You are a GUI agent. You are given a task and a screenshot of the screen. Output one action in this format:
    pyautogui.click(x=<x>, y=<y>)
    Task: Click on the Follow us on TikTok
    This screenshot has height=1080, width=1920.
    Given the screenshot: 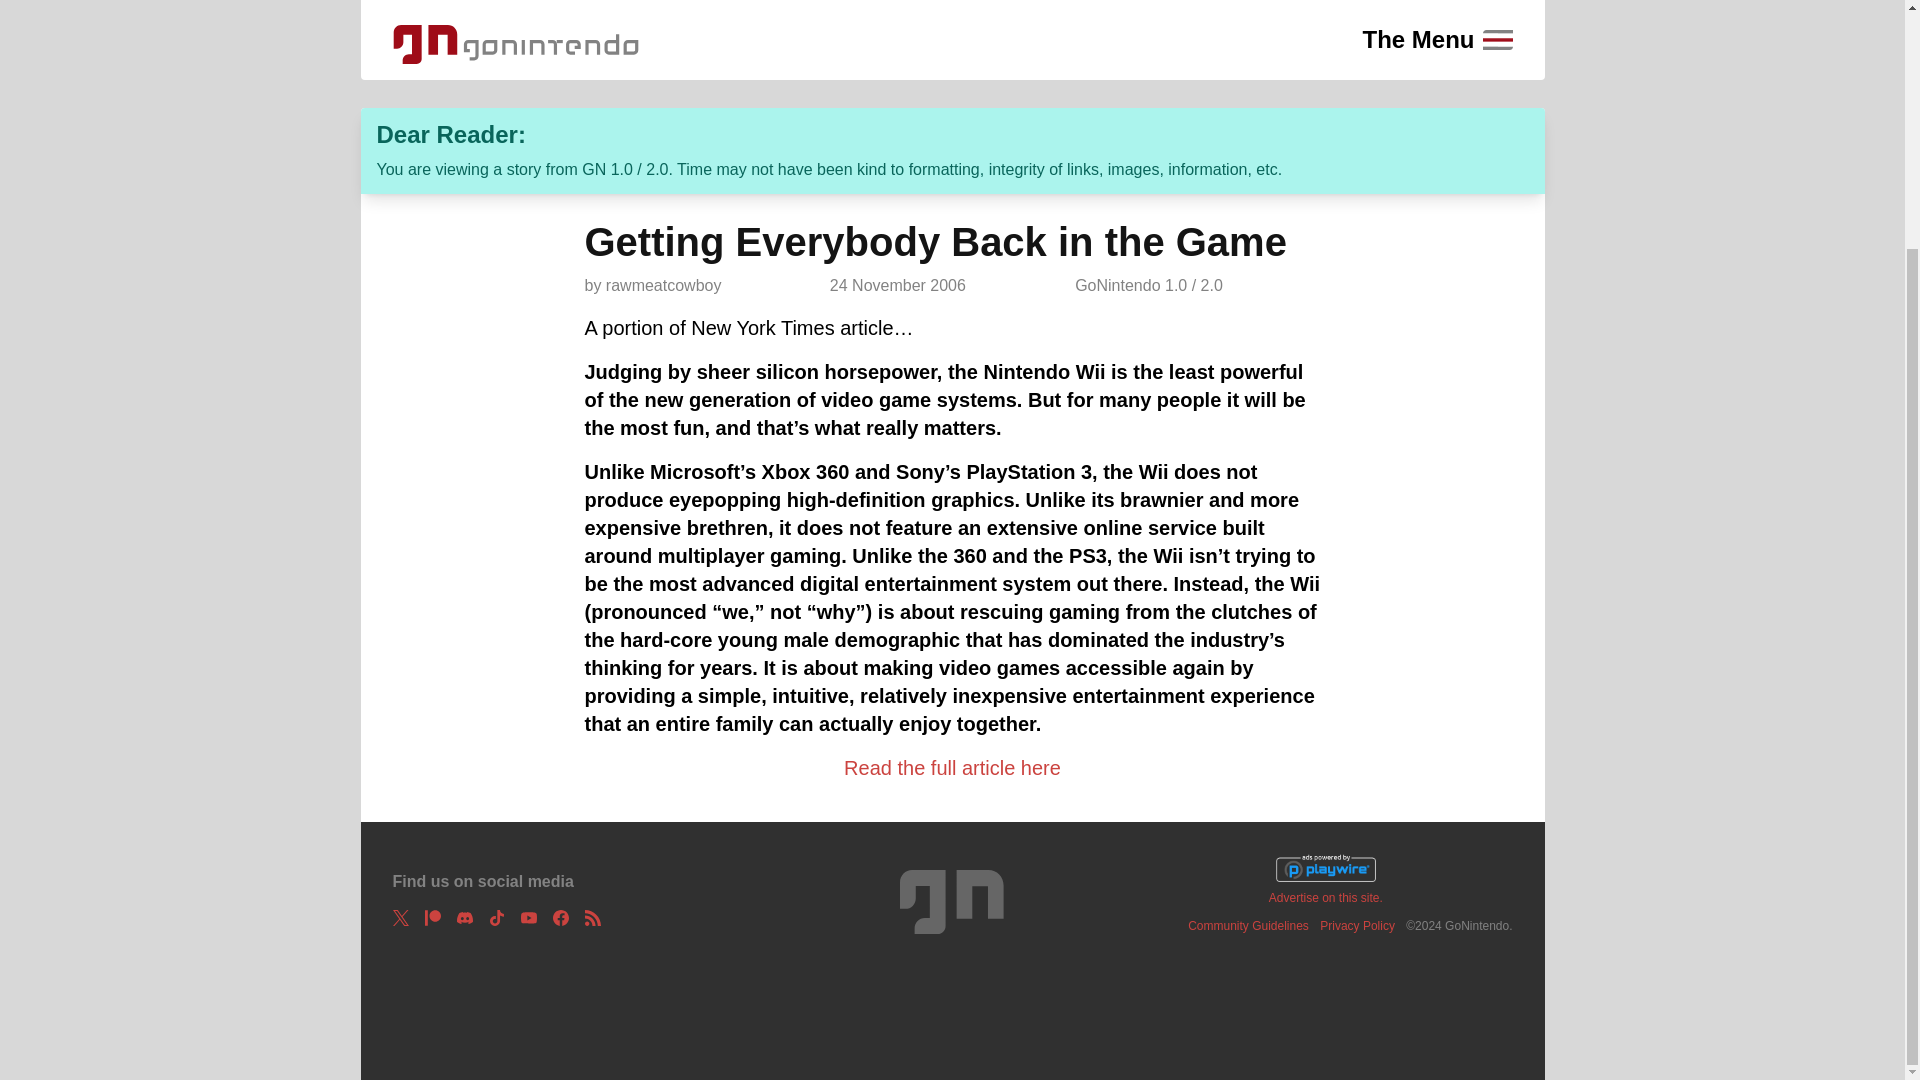 What is the action you would take?
    pyautogui.click(x=495, y=918)
    